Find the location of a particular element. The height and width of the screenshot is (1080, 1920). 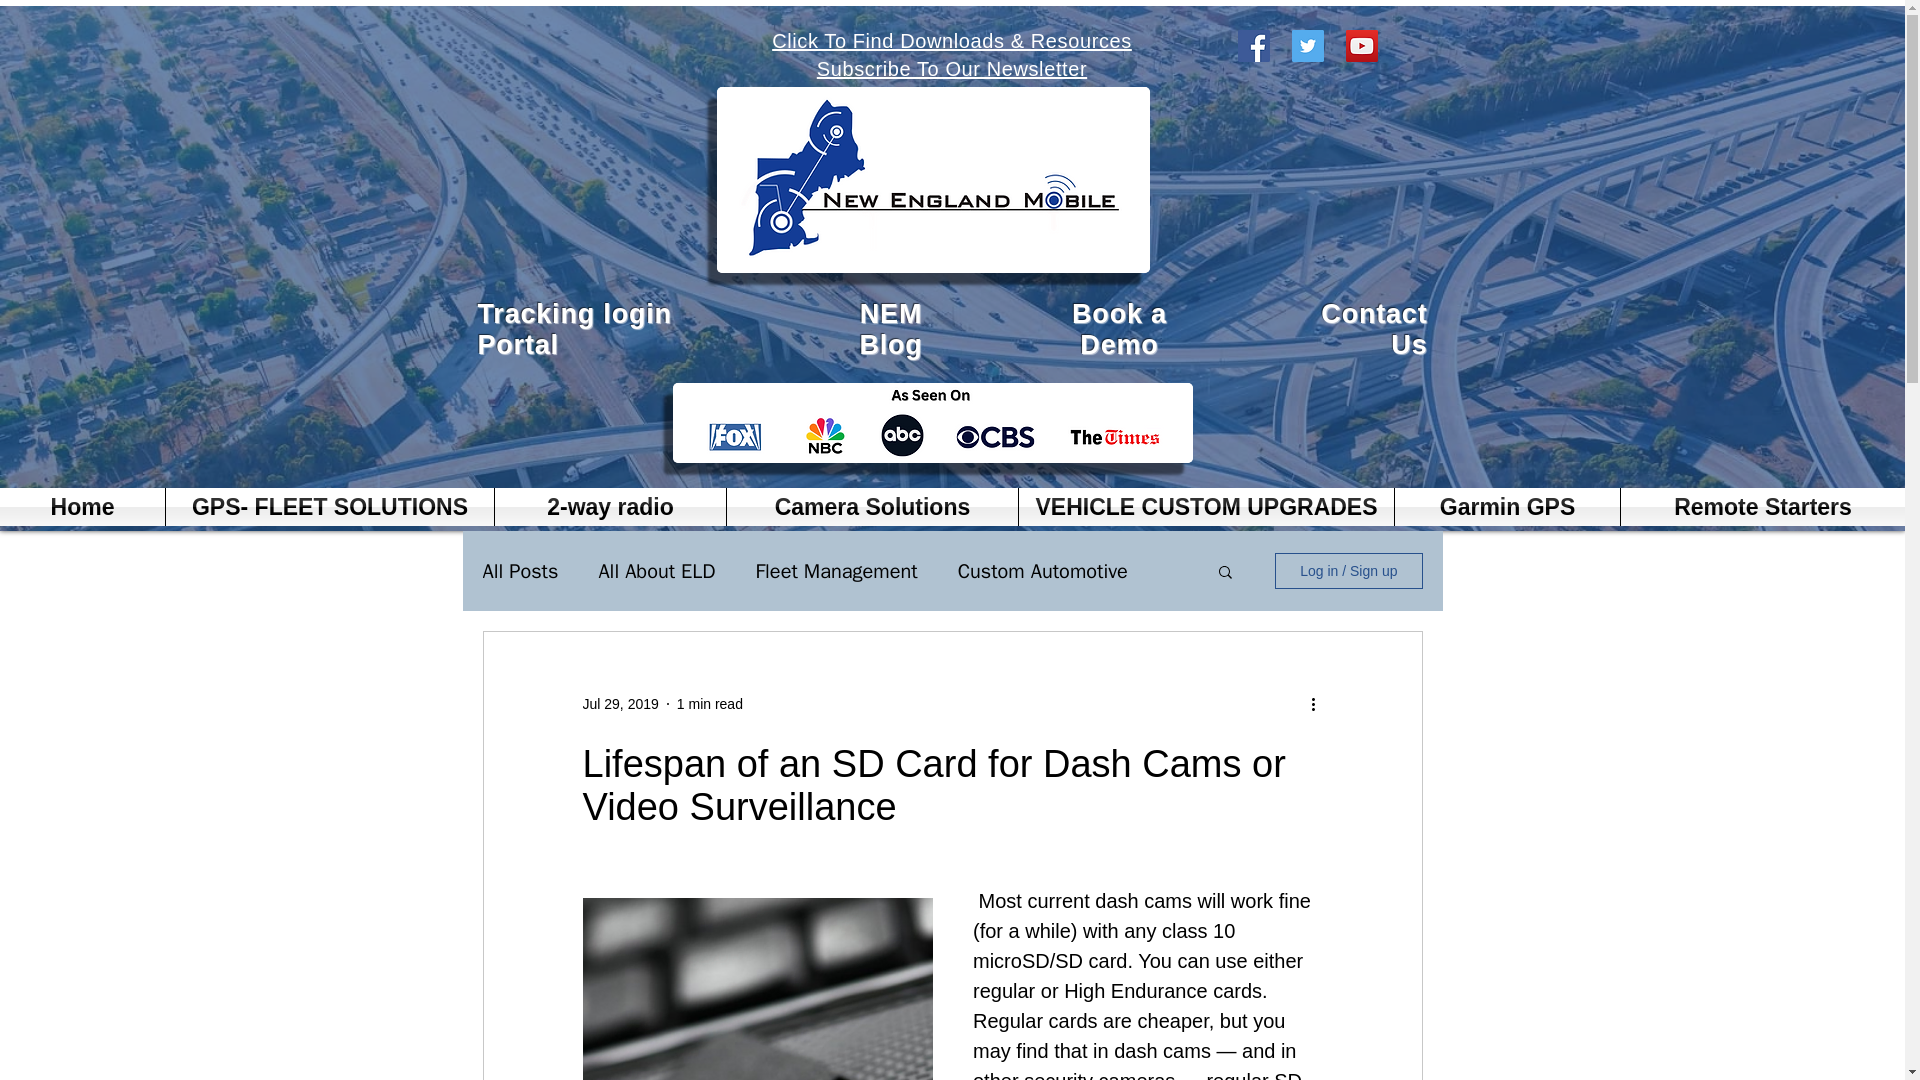

Fleet Management is located at coordinates (836, 572).